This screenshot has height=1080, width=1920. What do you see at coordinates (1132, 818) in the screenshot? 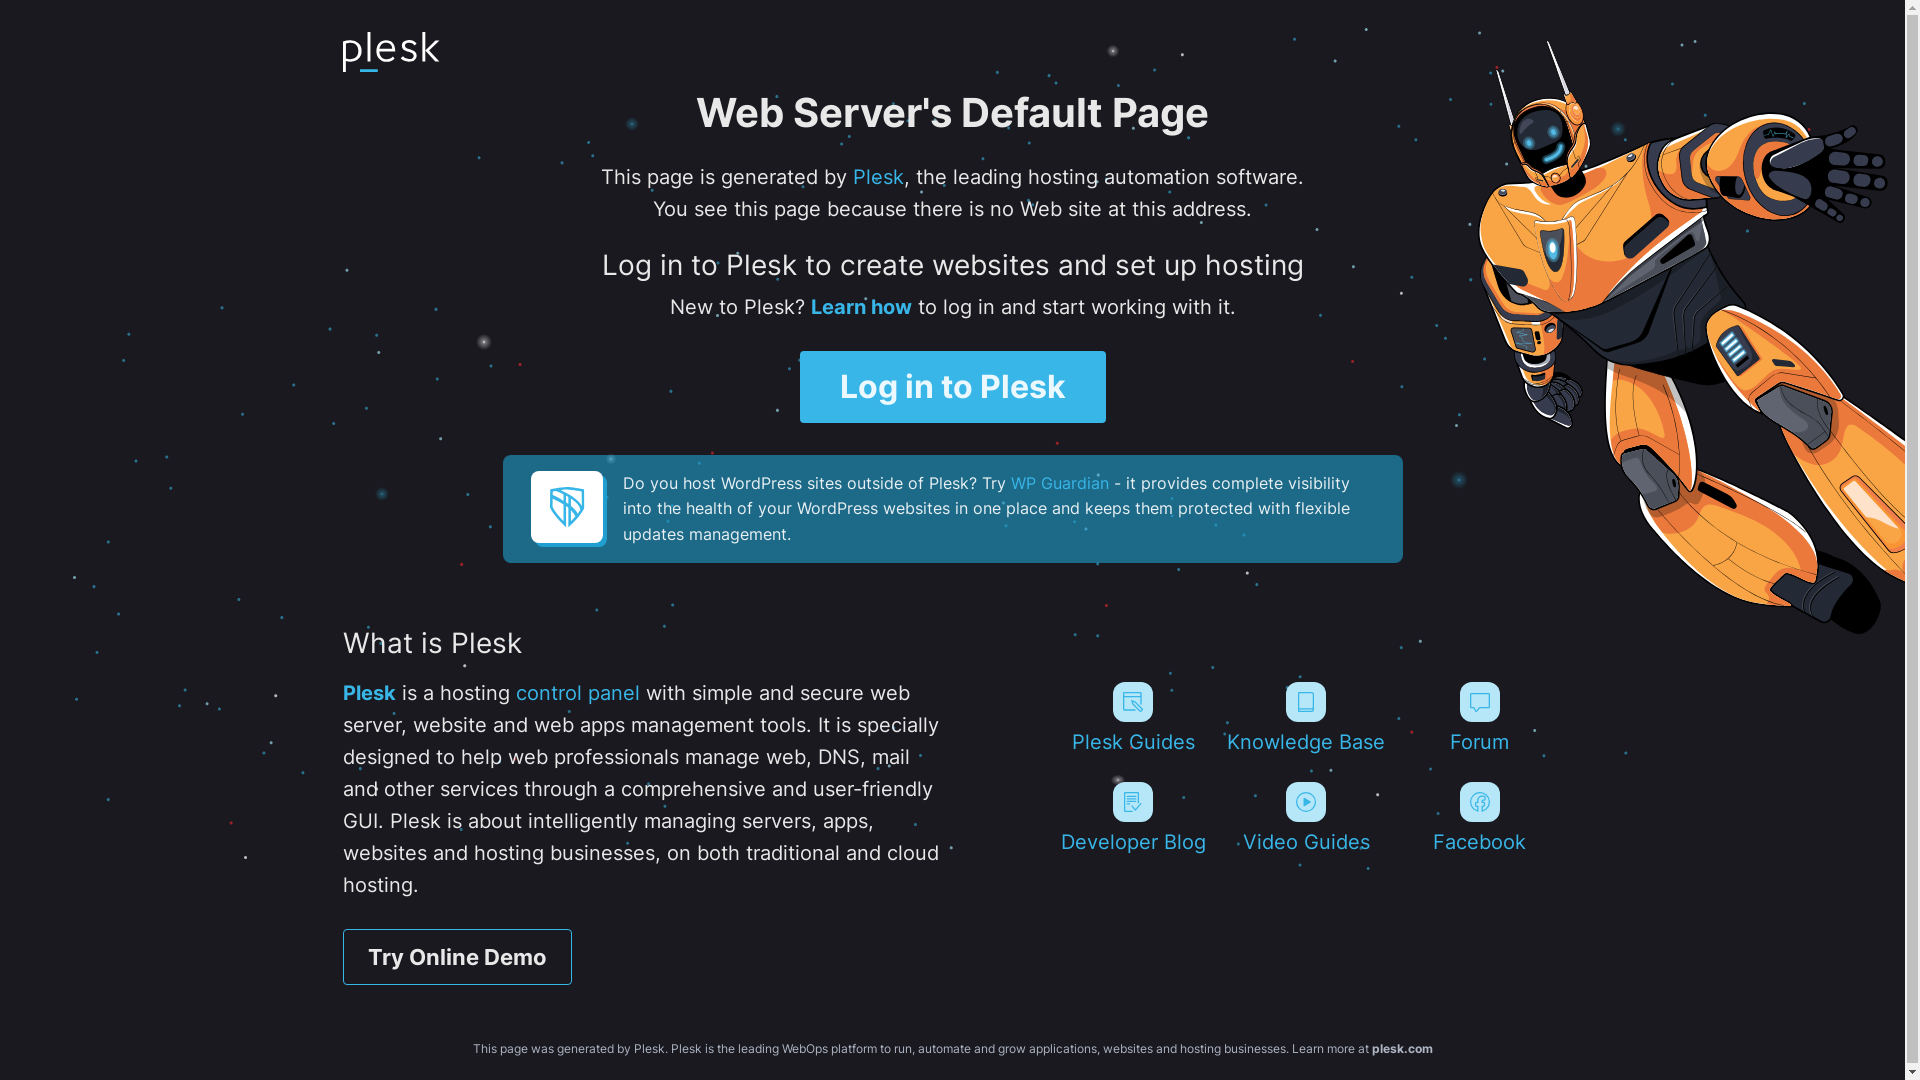
I see `Developer Blog` at bounding box center [1132, 818].